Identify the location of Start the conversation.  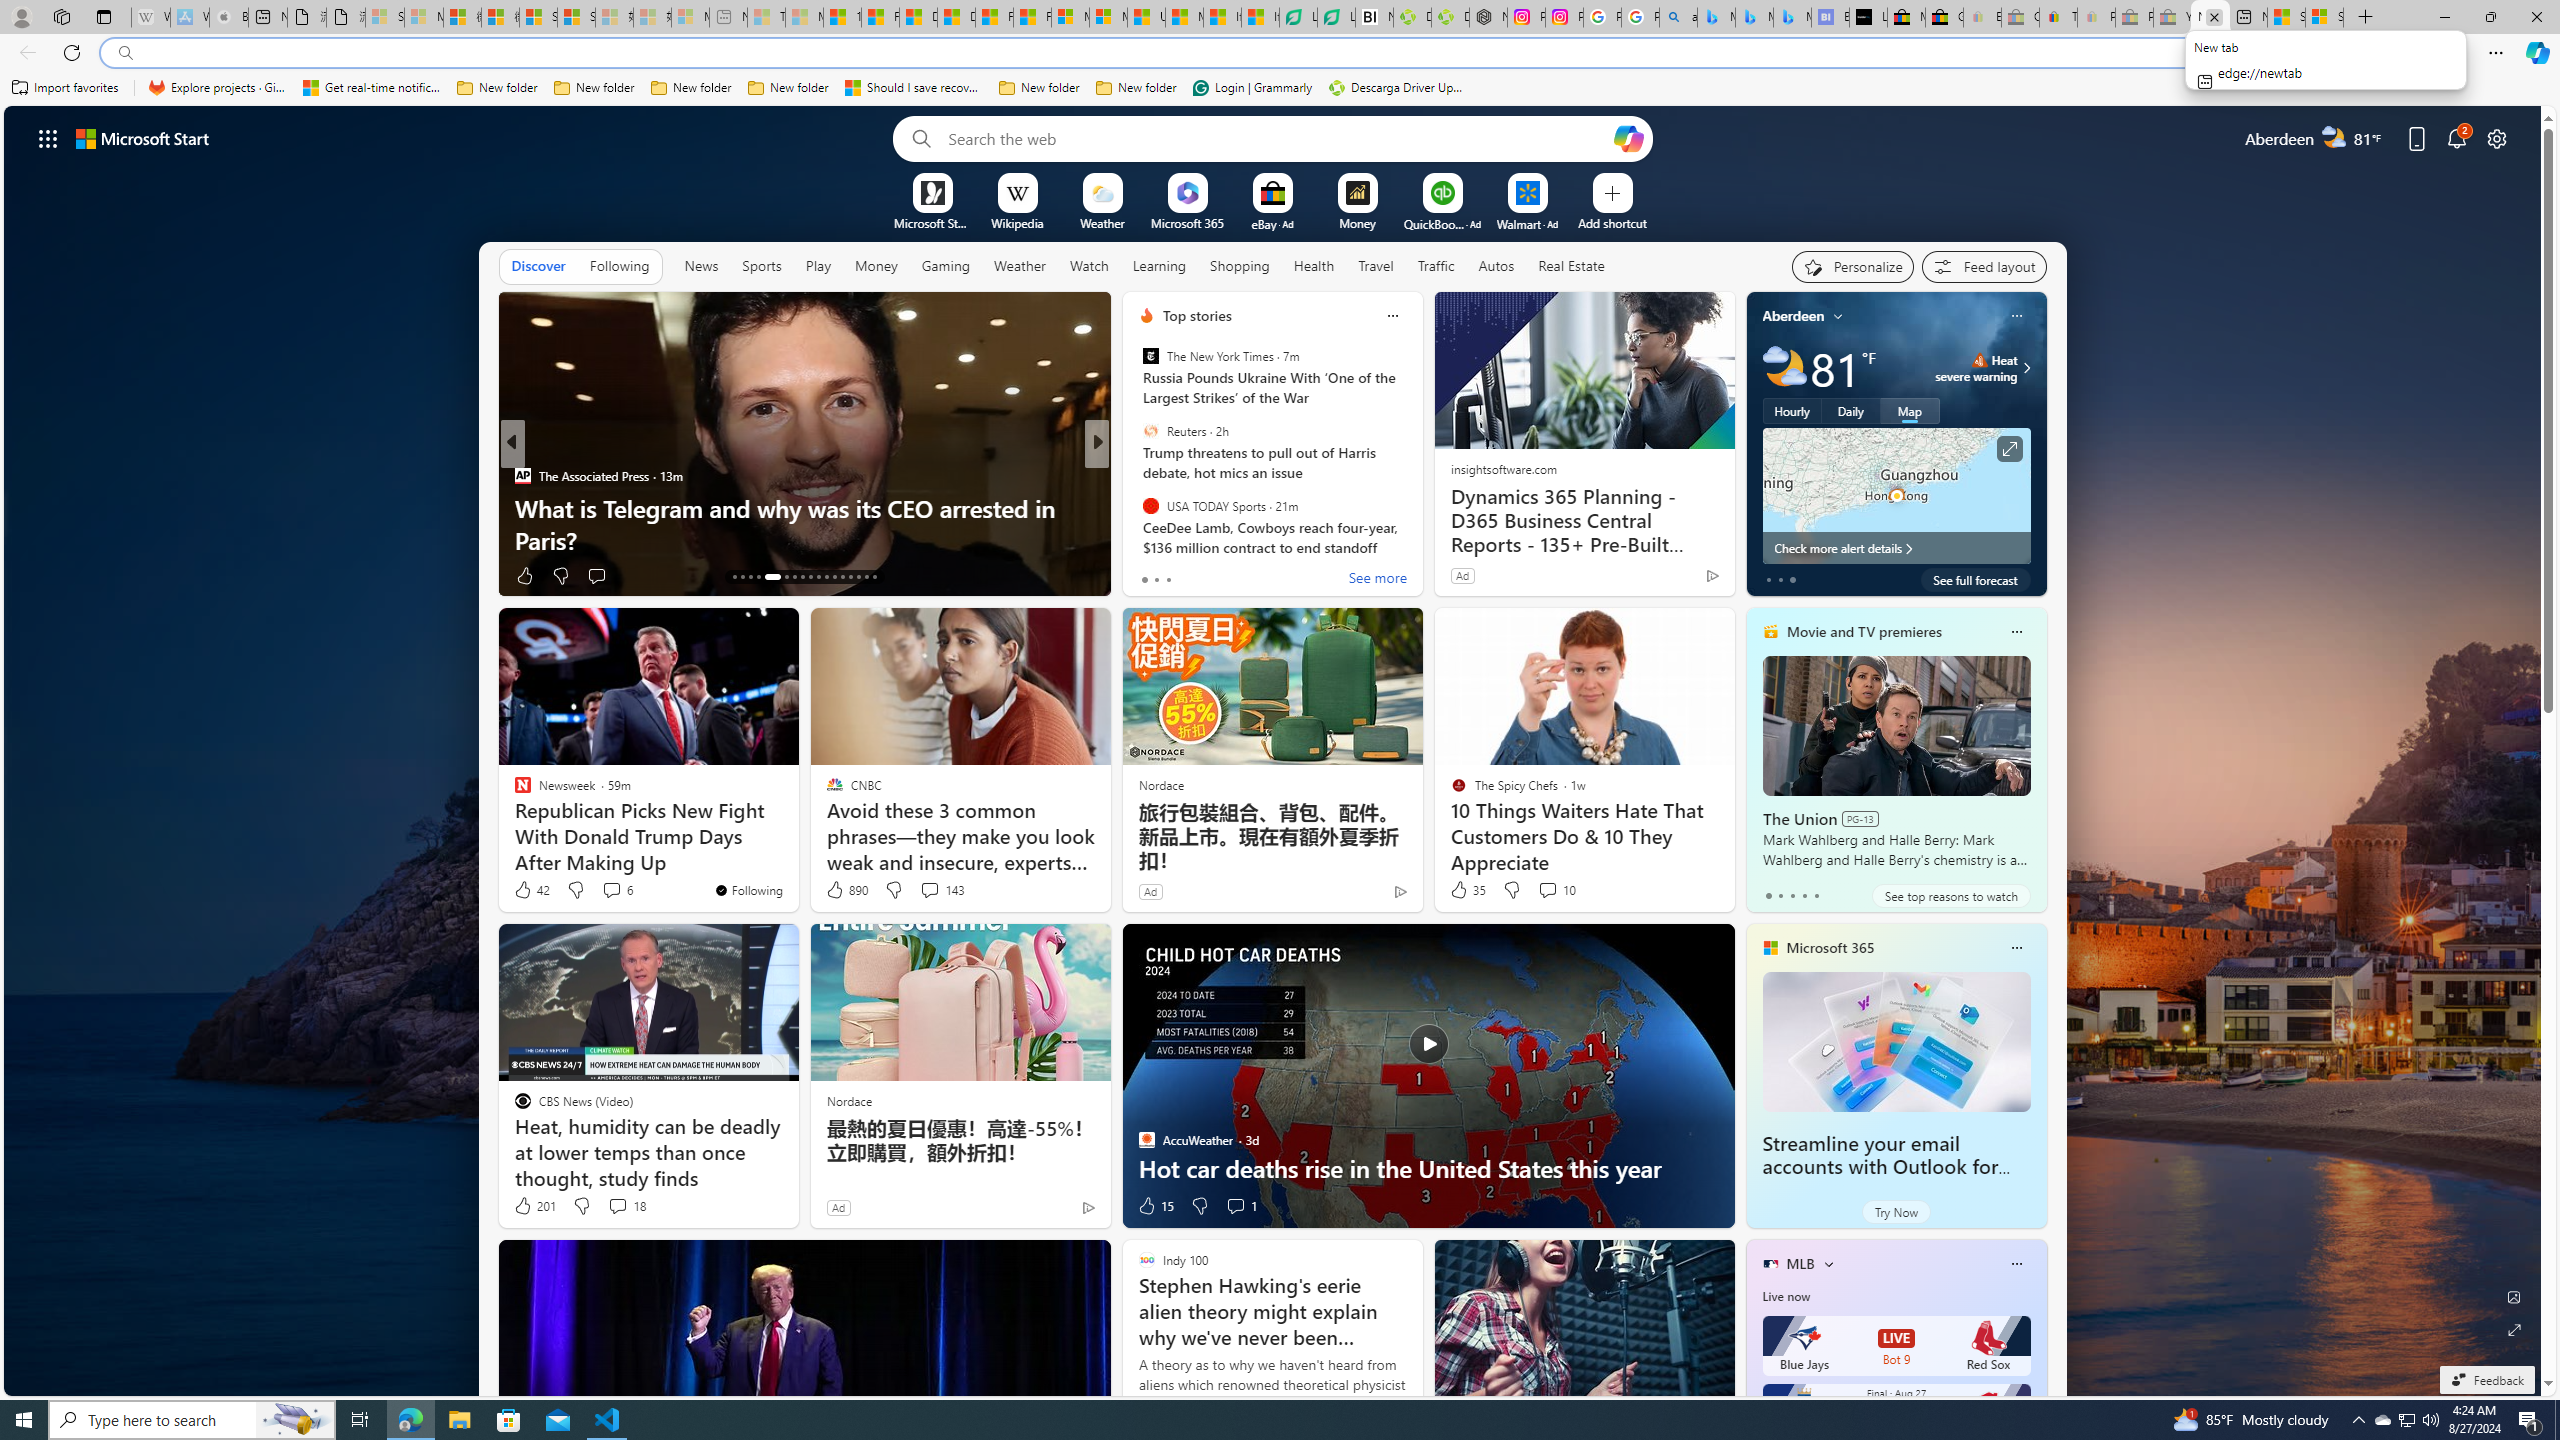
(1222, 575).